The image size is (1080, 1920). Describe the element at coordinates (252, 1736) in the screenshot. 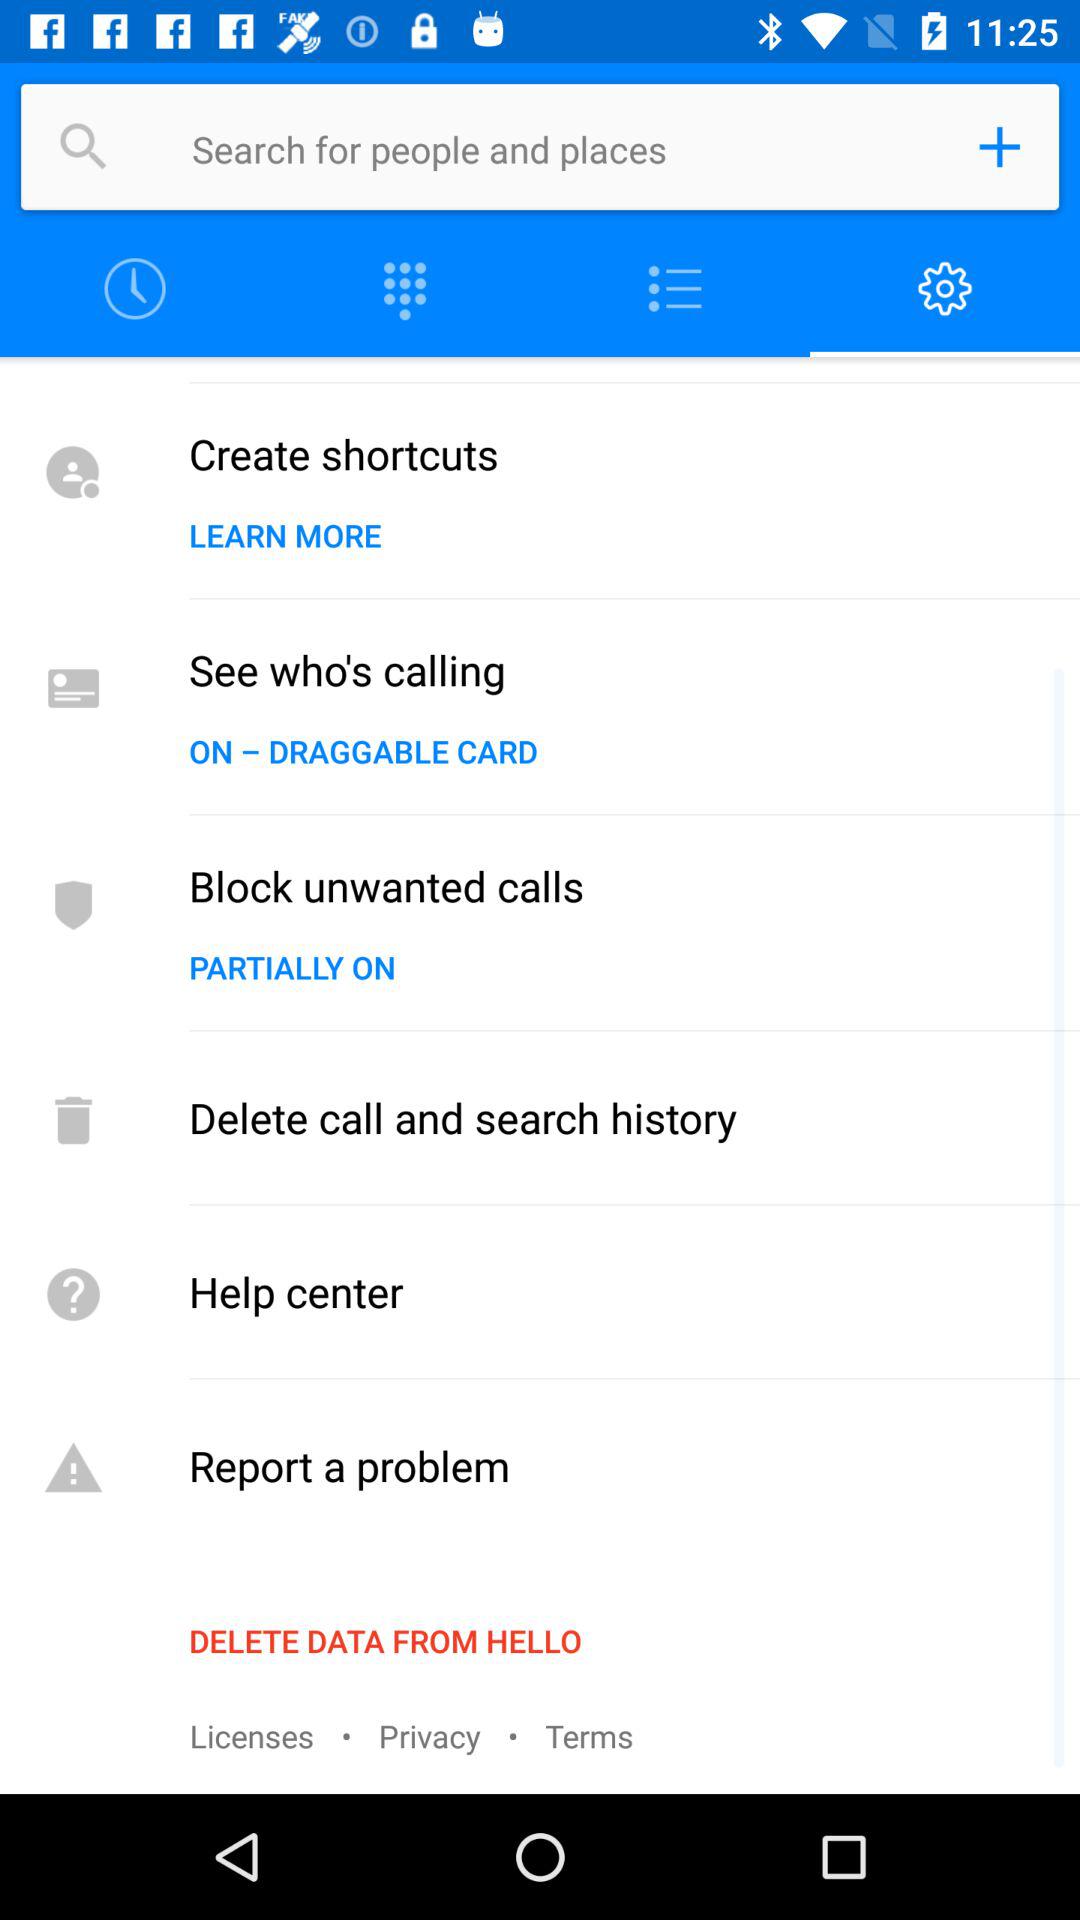

I see `flip until the licenses icon` at that location.